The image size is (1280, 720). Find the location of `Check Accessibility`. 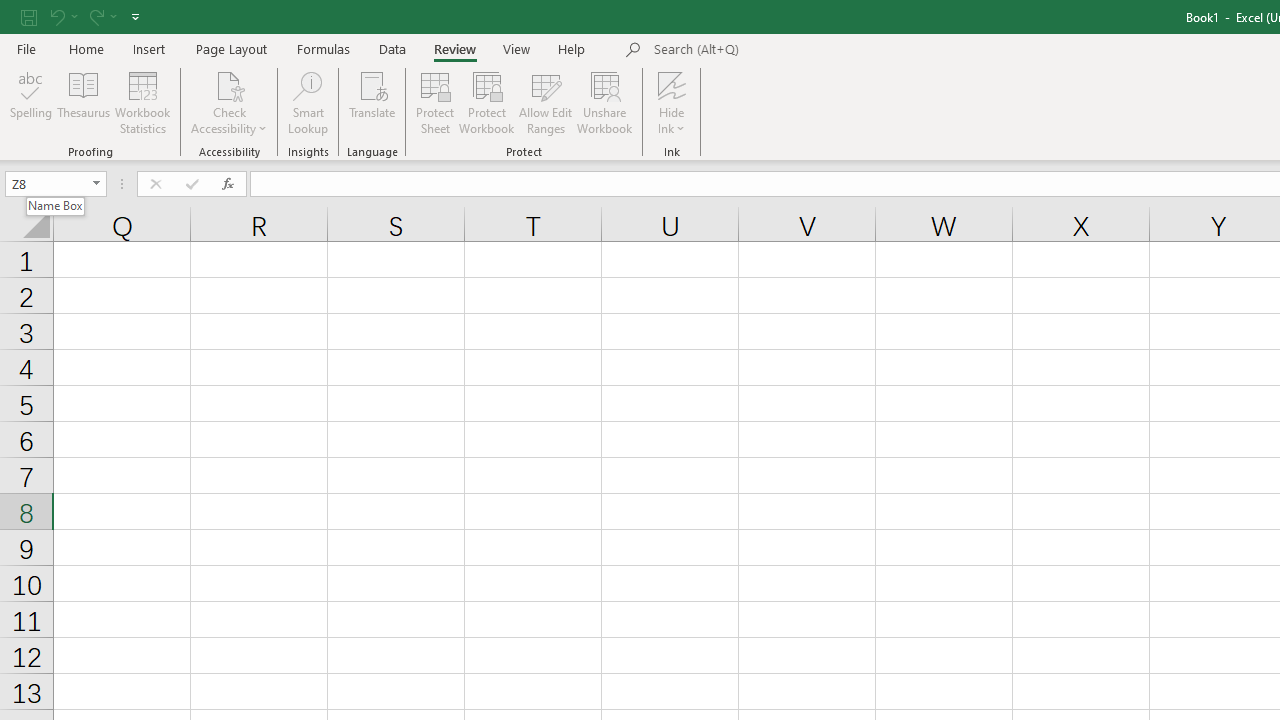

Check Accessibility is located at coordinates (230, 84).